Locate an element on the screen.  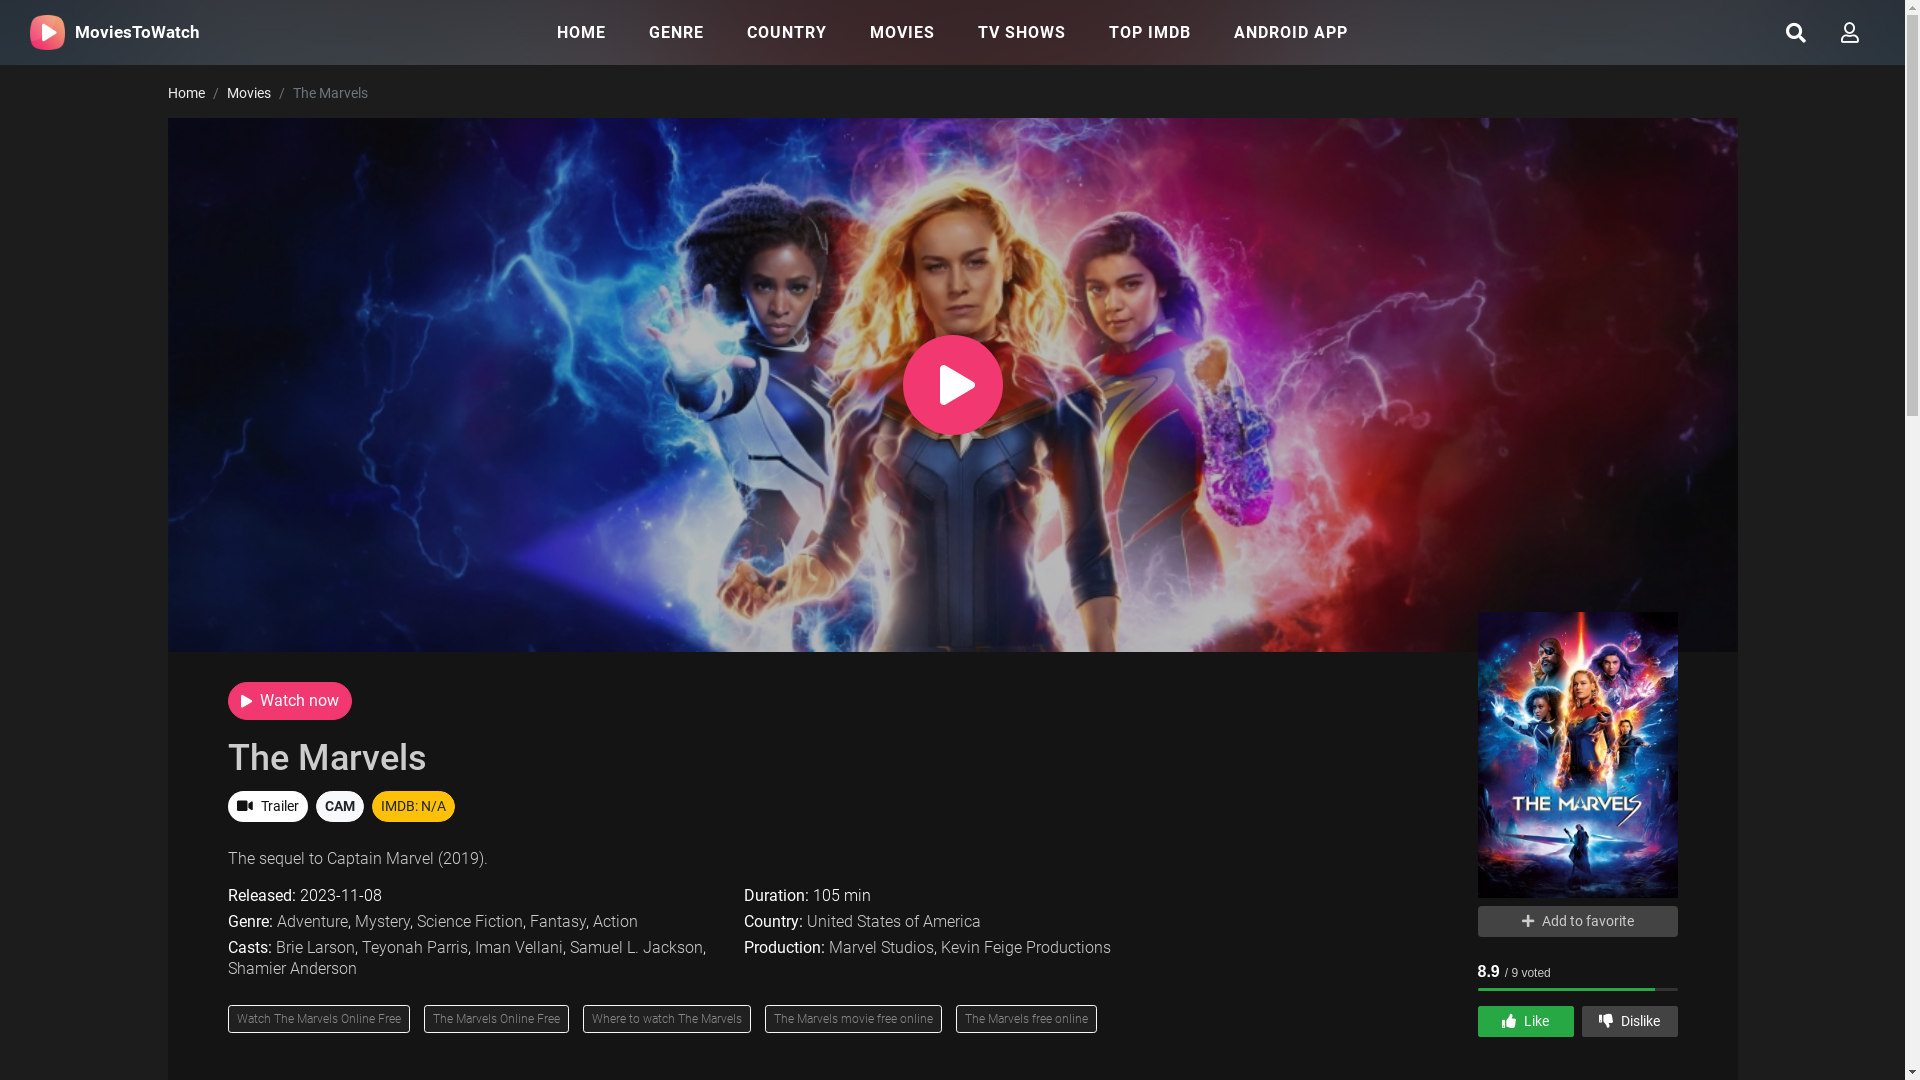
COUNTRY is located at coordinates (787, 32).